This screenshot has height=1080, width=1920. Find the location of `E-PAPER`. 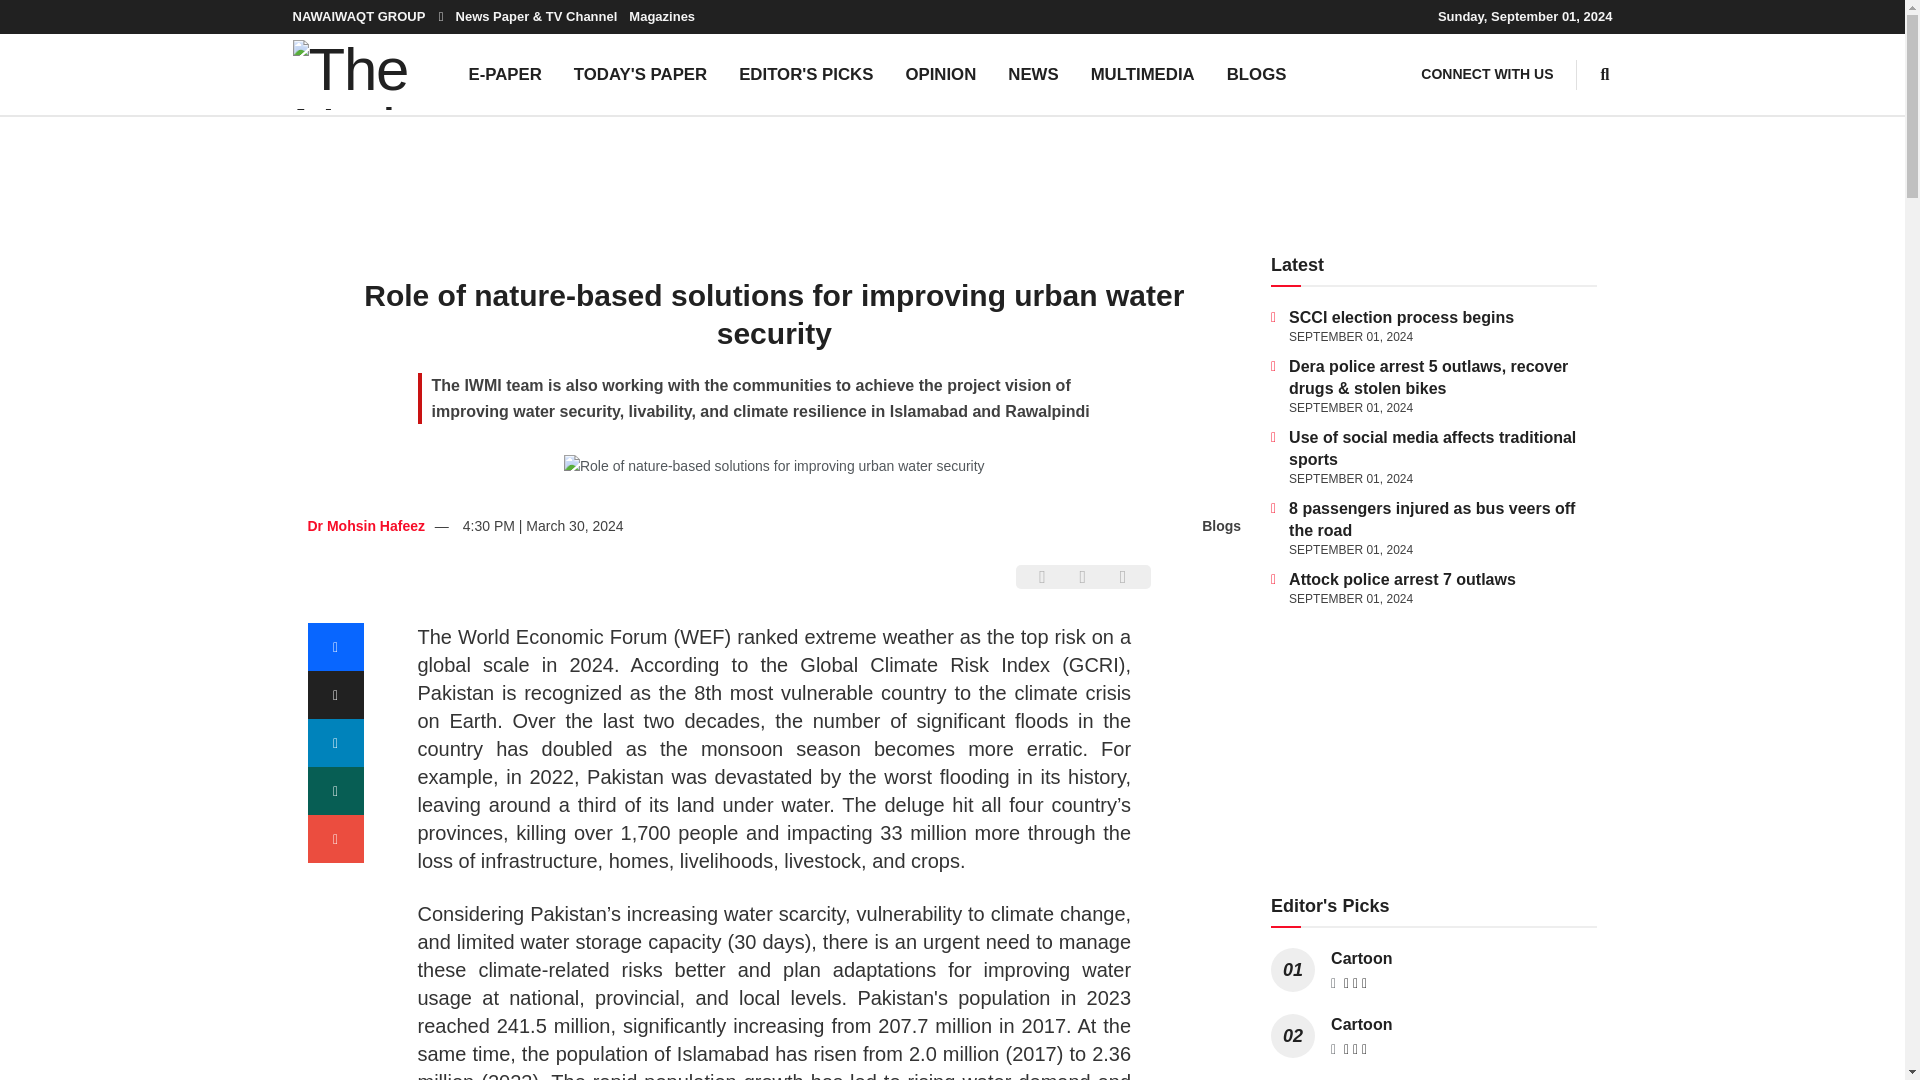

E-PAPER is located at coordinates (504, 74).